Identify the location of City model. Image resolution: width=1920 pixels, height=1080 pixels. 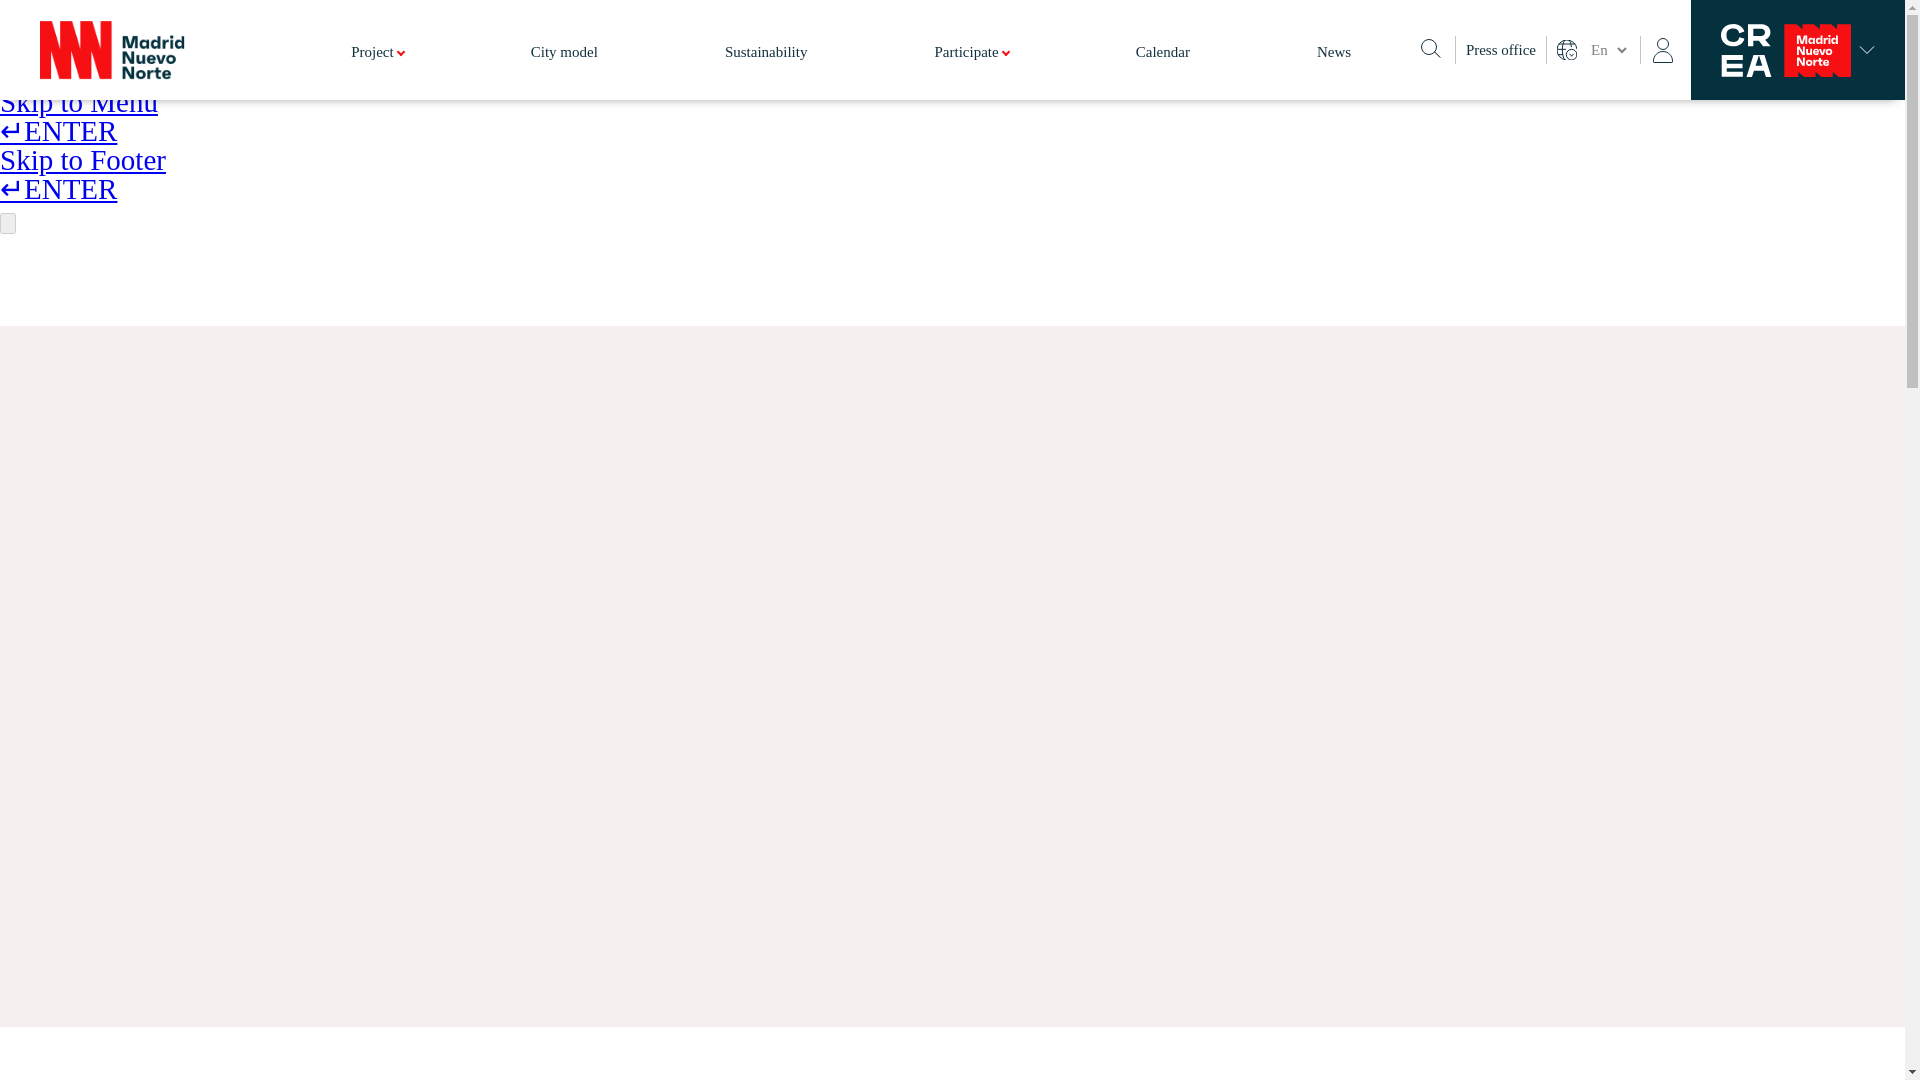
(564, 72).